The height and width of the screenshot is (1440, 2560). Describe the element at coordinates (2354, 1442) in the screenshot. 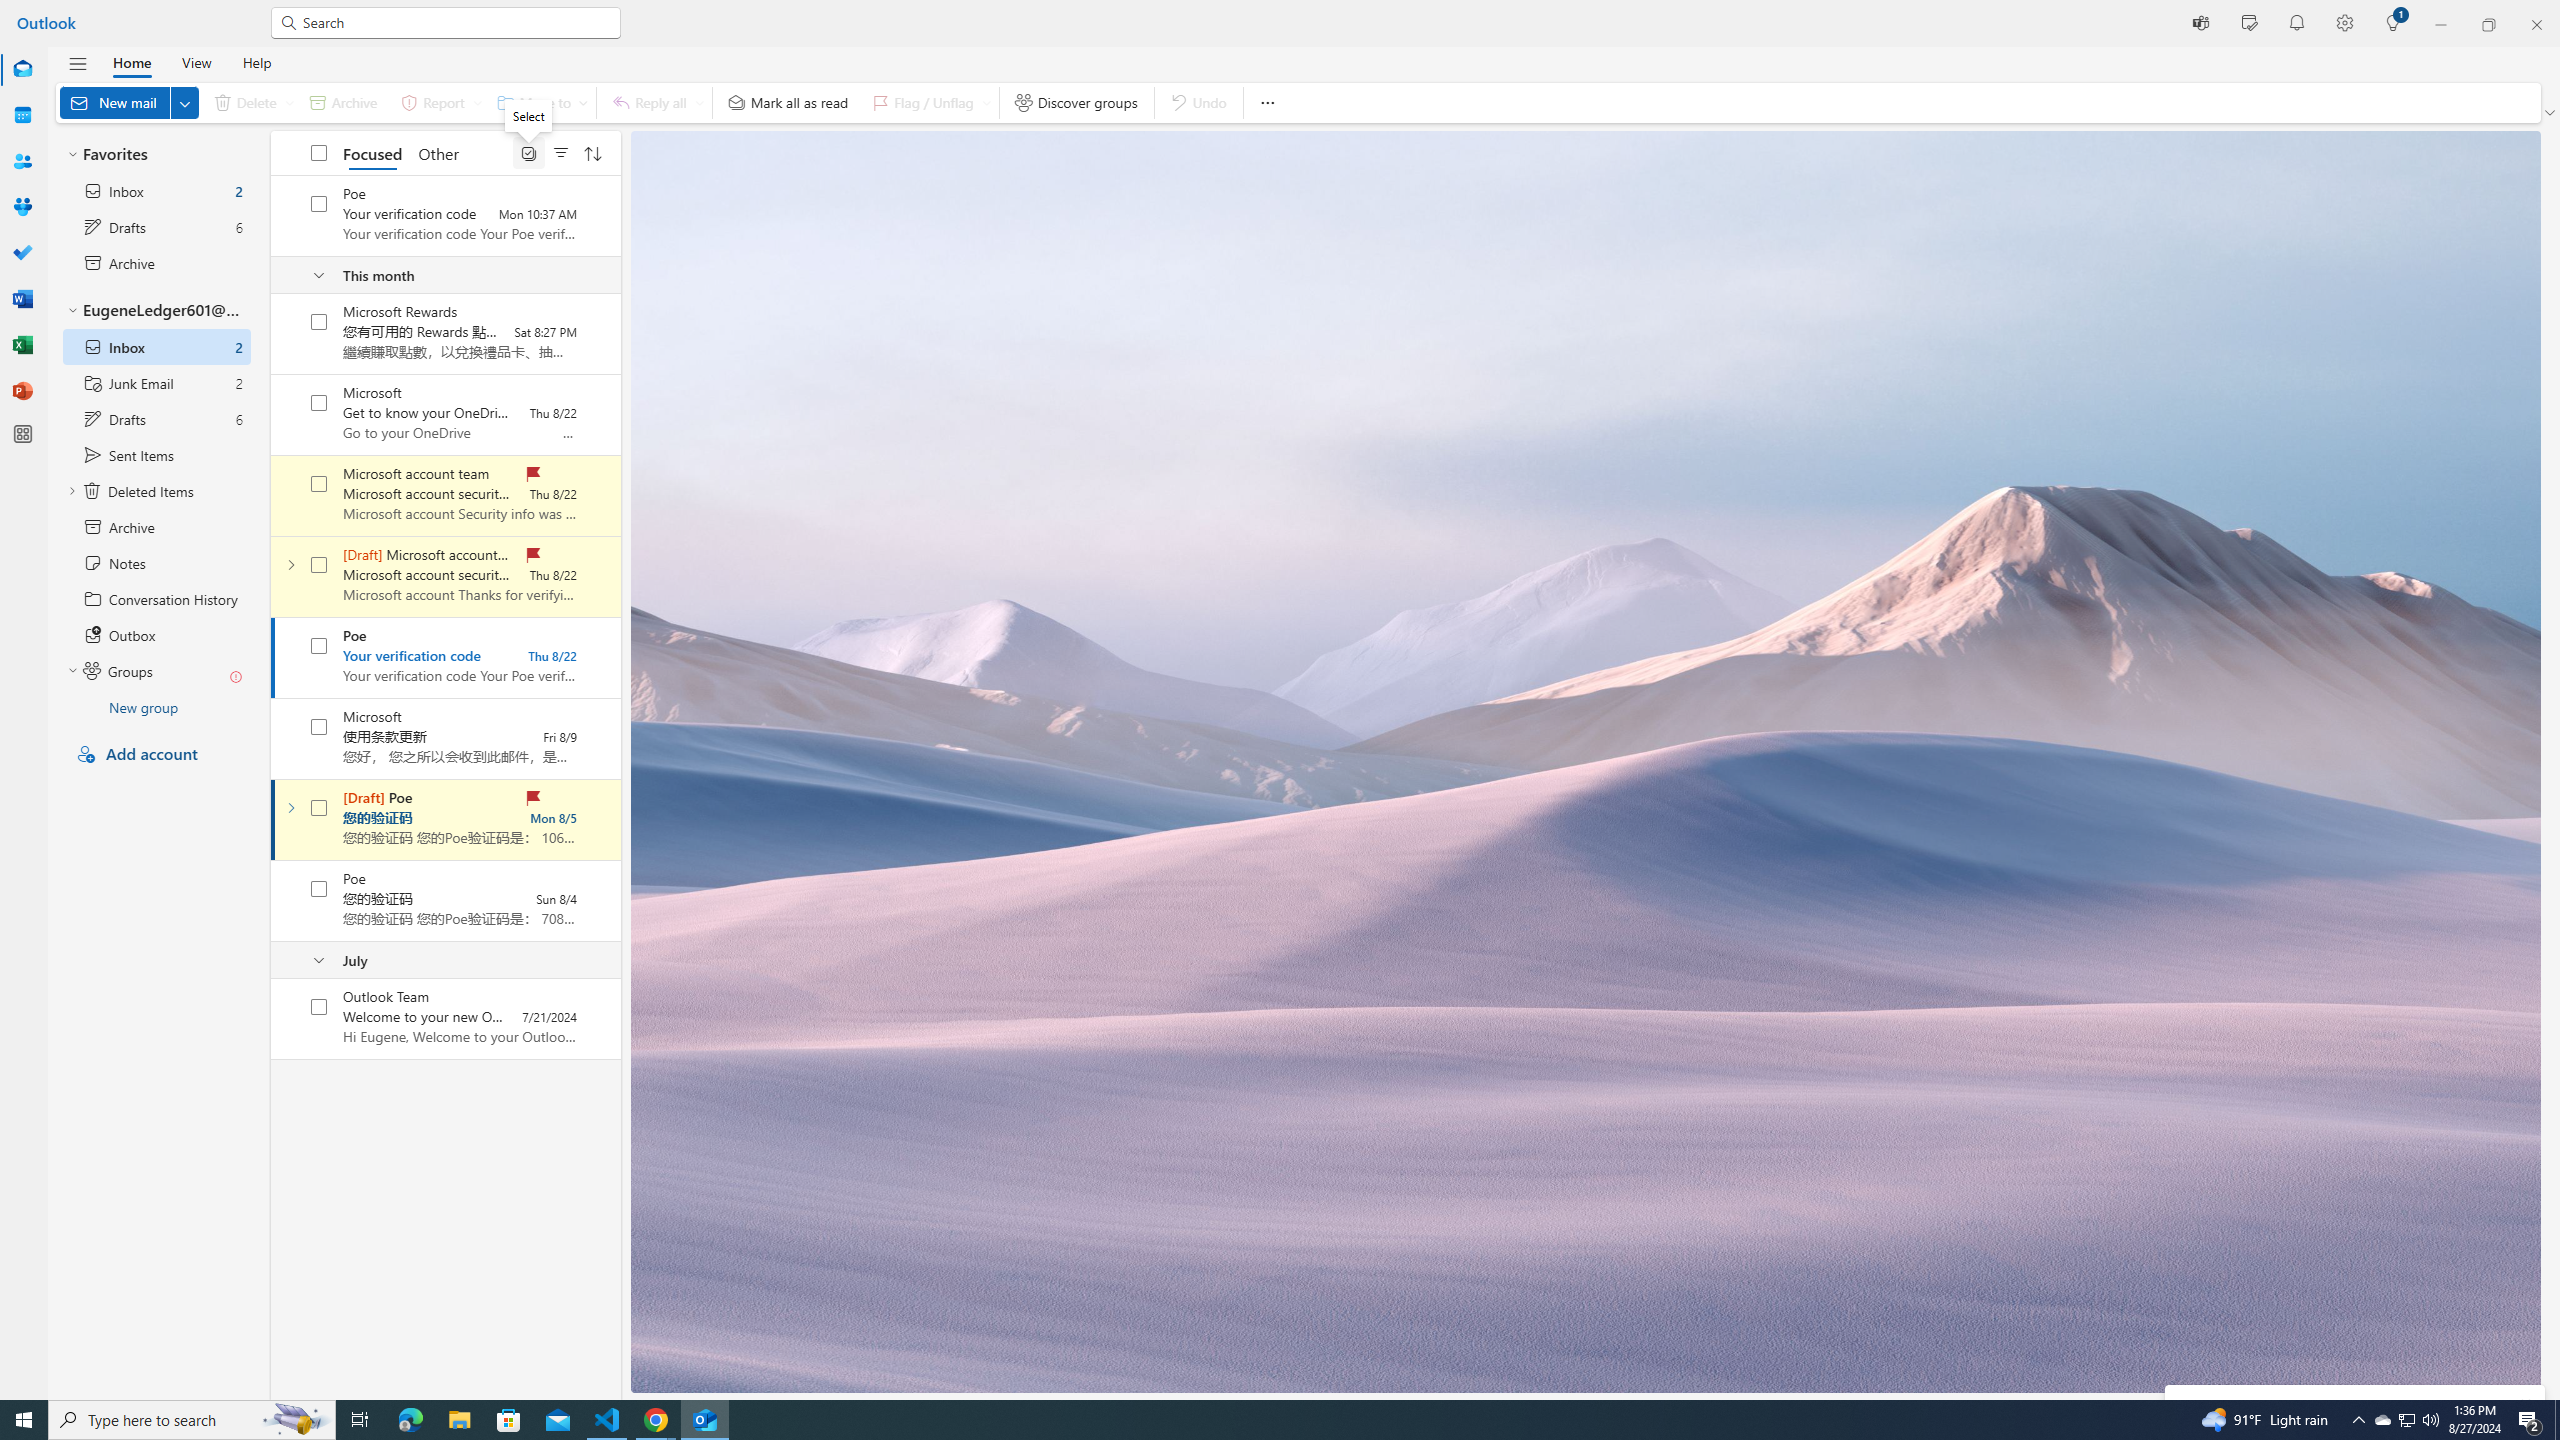

I see `Open all your emails and events in the new Outlook app` at that location.